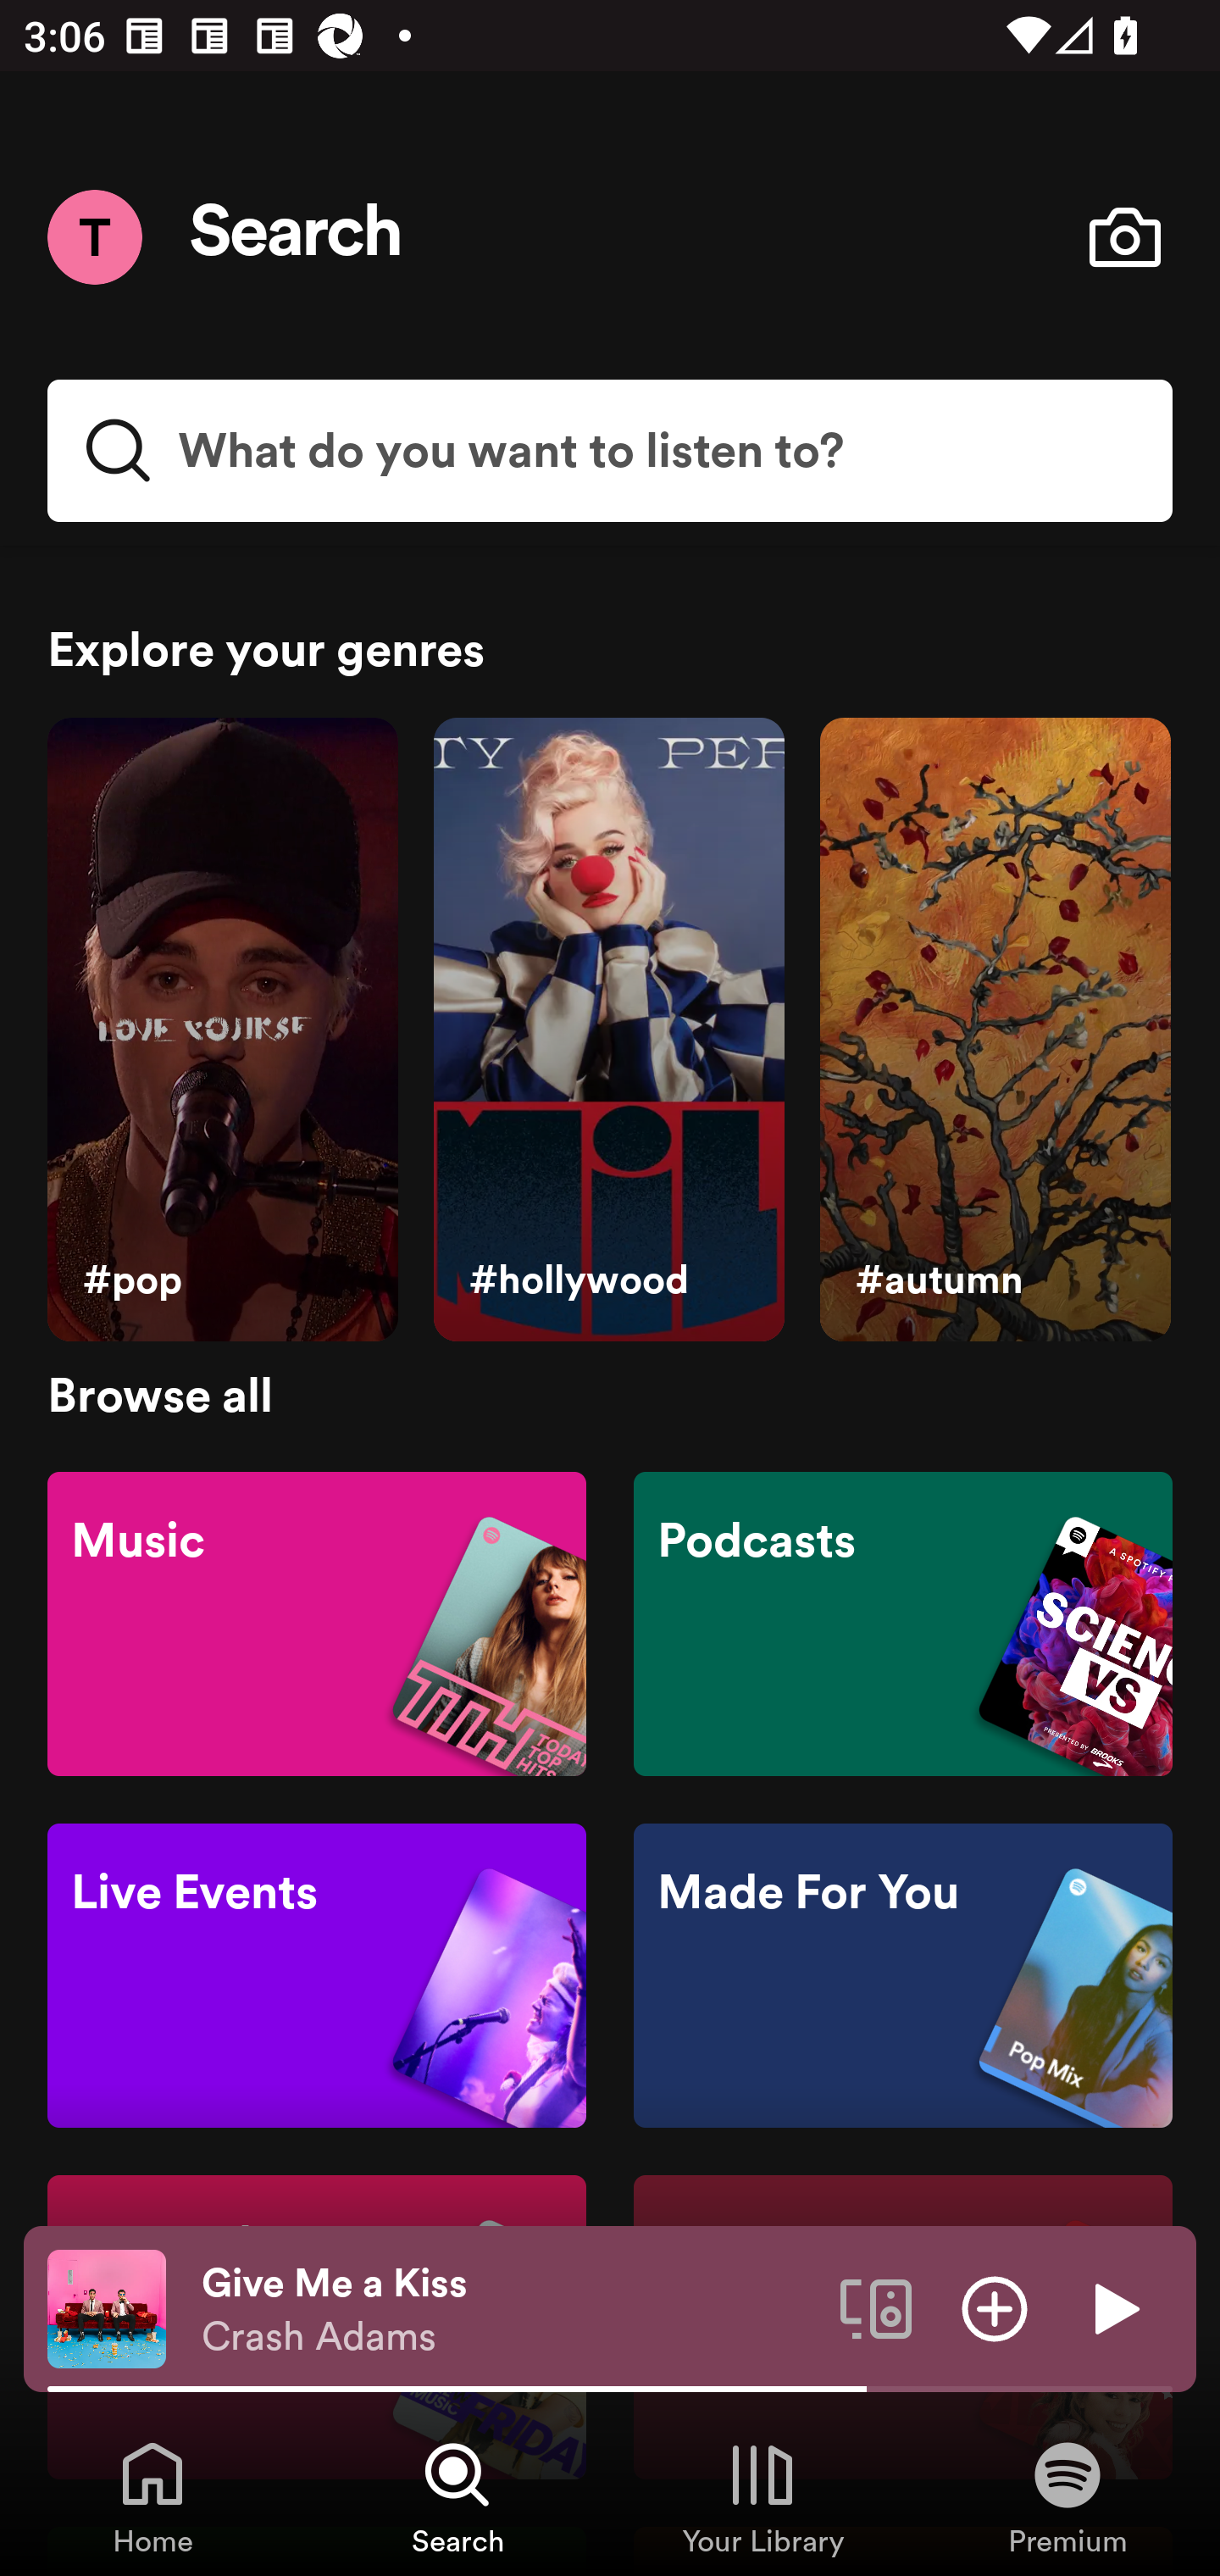 Image resolution: width=1220 pixels, height=2576 pixels. What do you see at coordinates (902, 1622) in the screenshot?
I see `Podcasts` at bounding box center [902, 1622].